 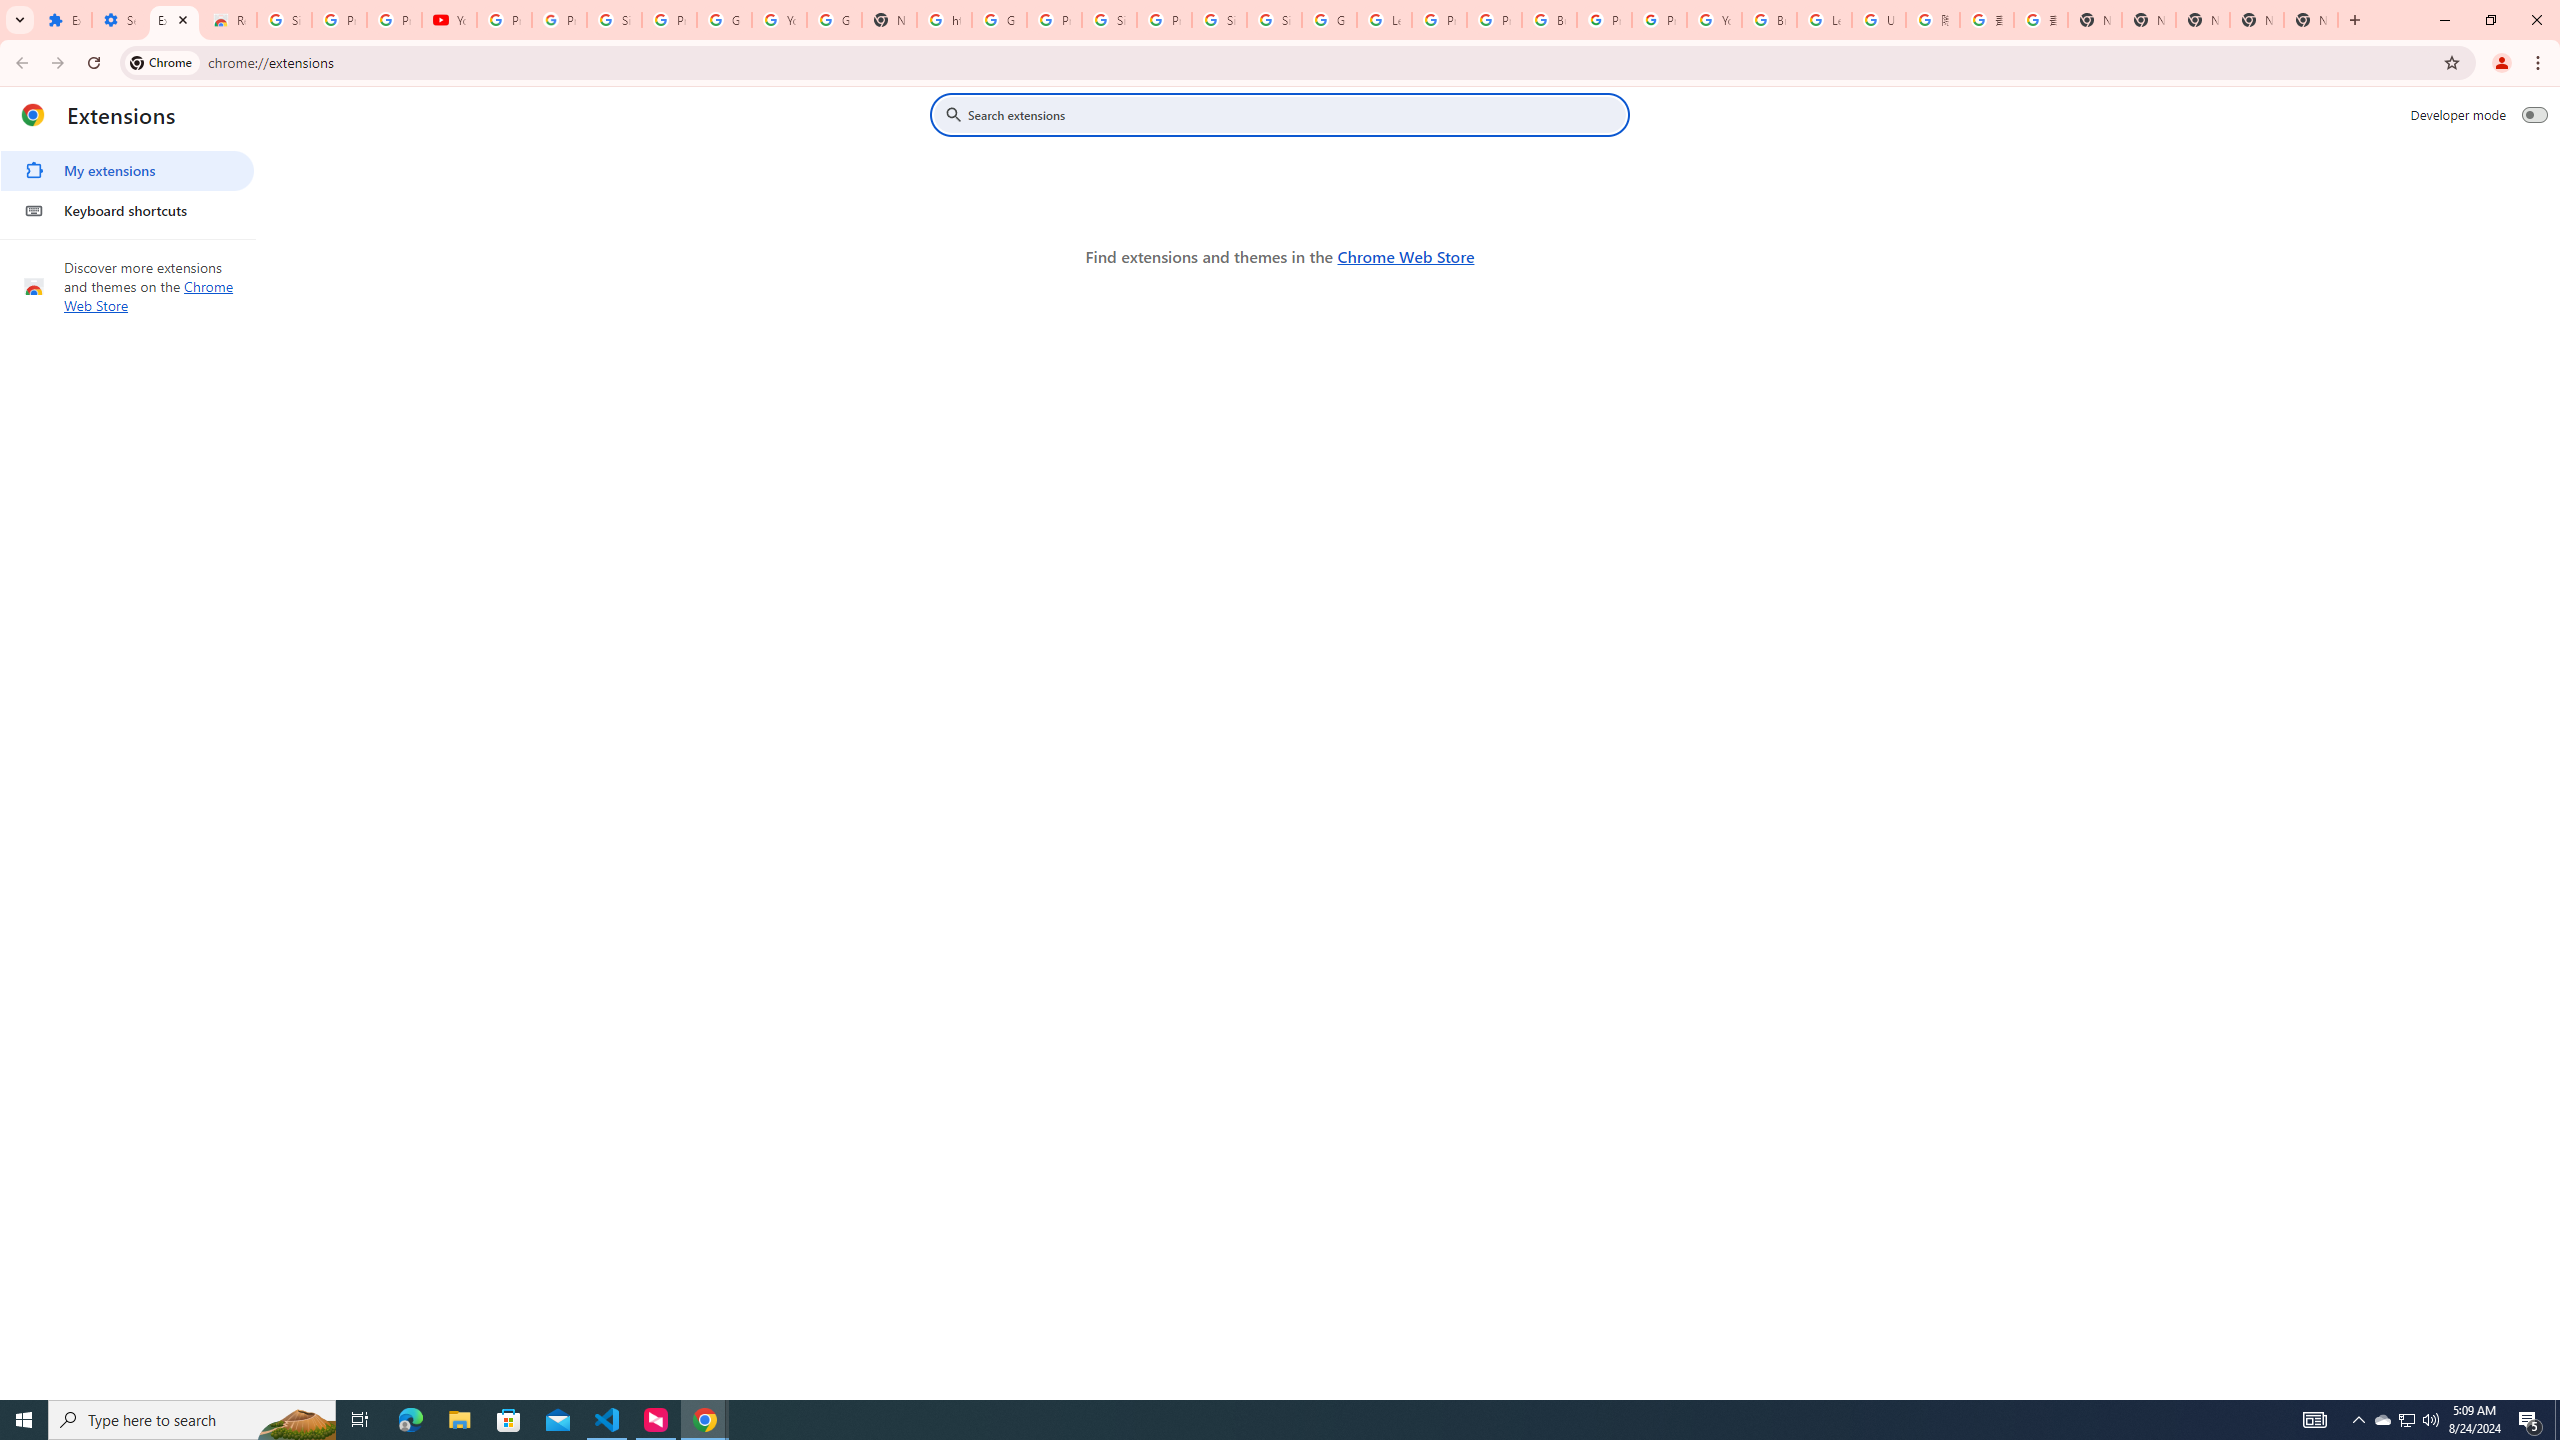 I want to click on Search extensions, so click(x=1294, y=114).